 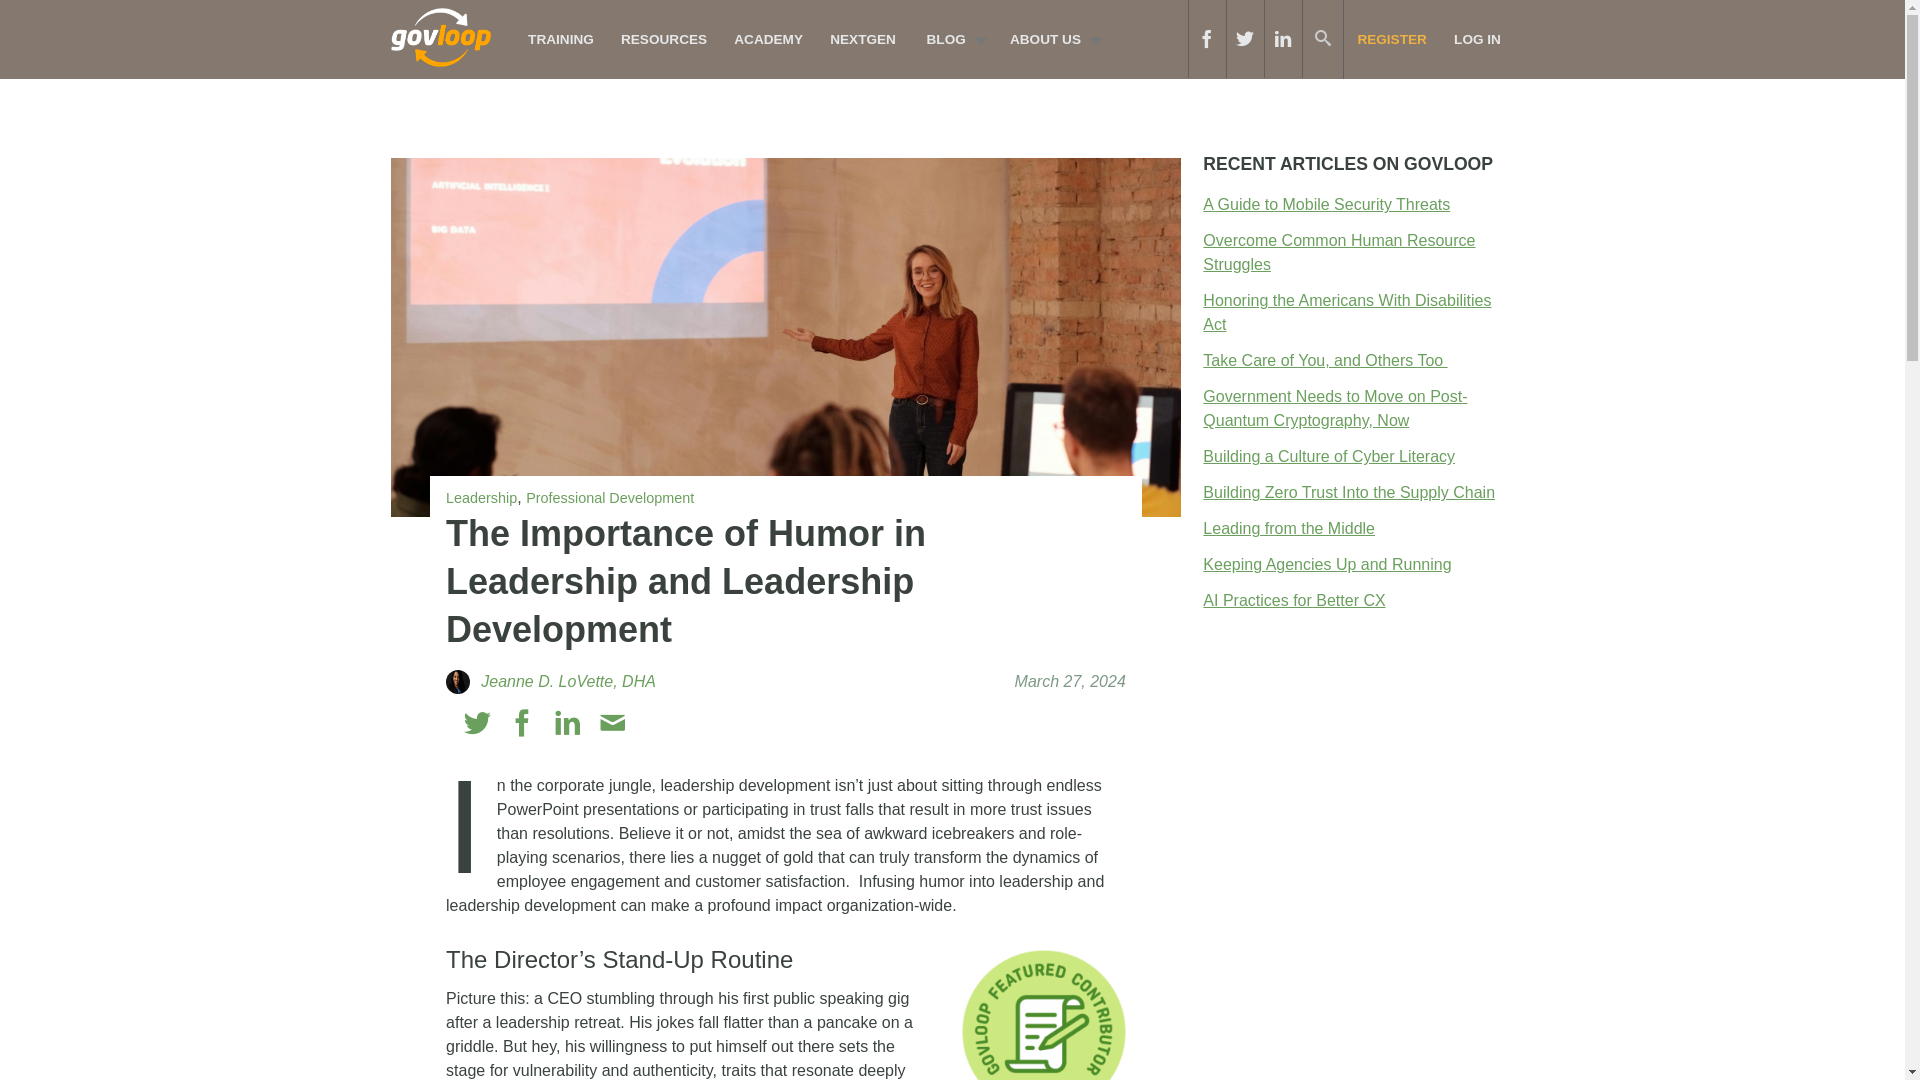 What do you see at coordinates (864, 39) in the screenshot?
I see `NEXTGEN` at bounding box center [864, 39].